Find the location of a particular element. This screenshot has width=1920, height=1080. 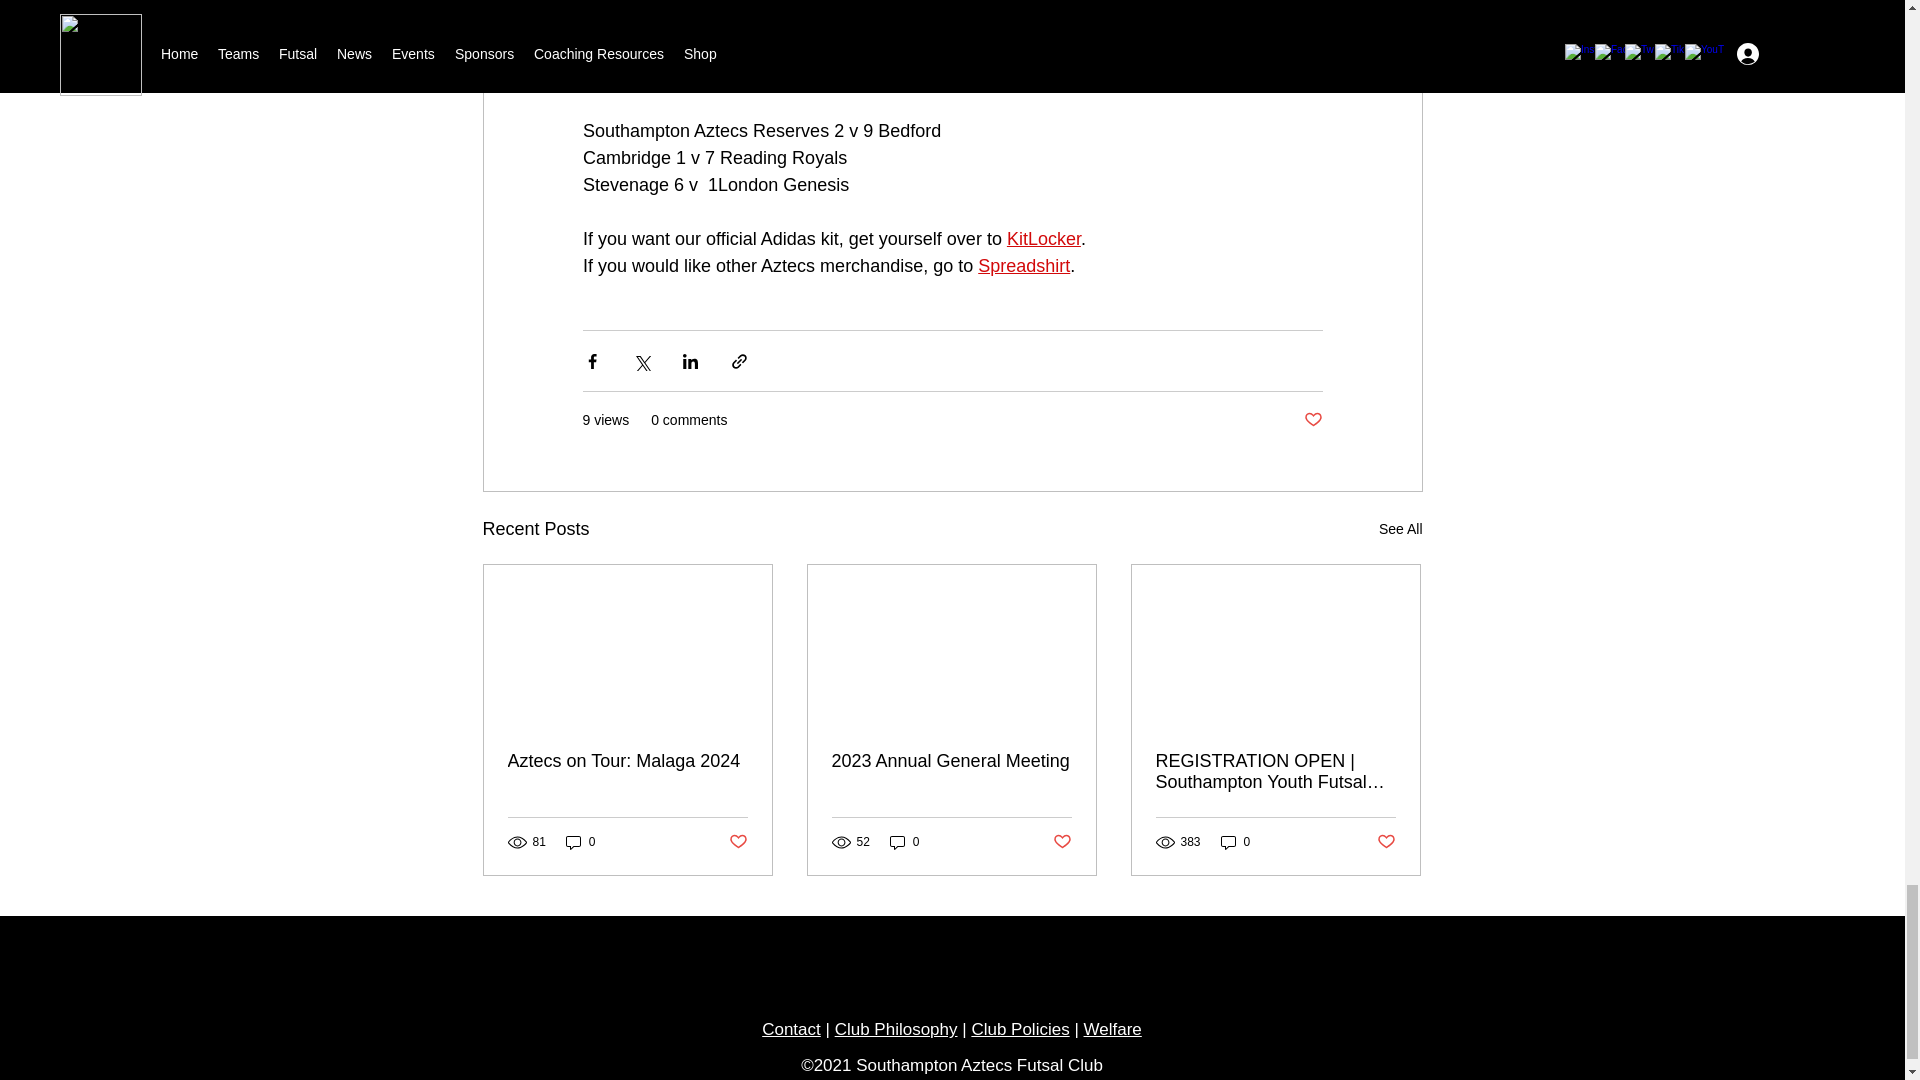

0 is located at coordinates (580, 842).